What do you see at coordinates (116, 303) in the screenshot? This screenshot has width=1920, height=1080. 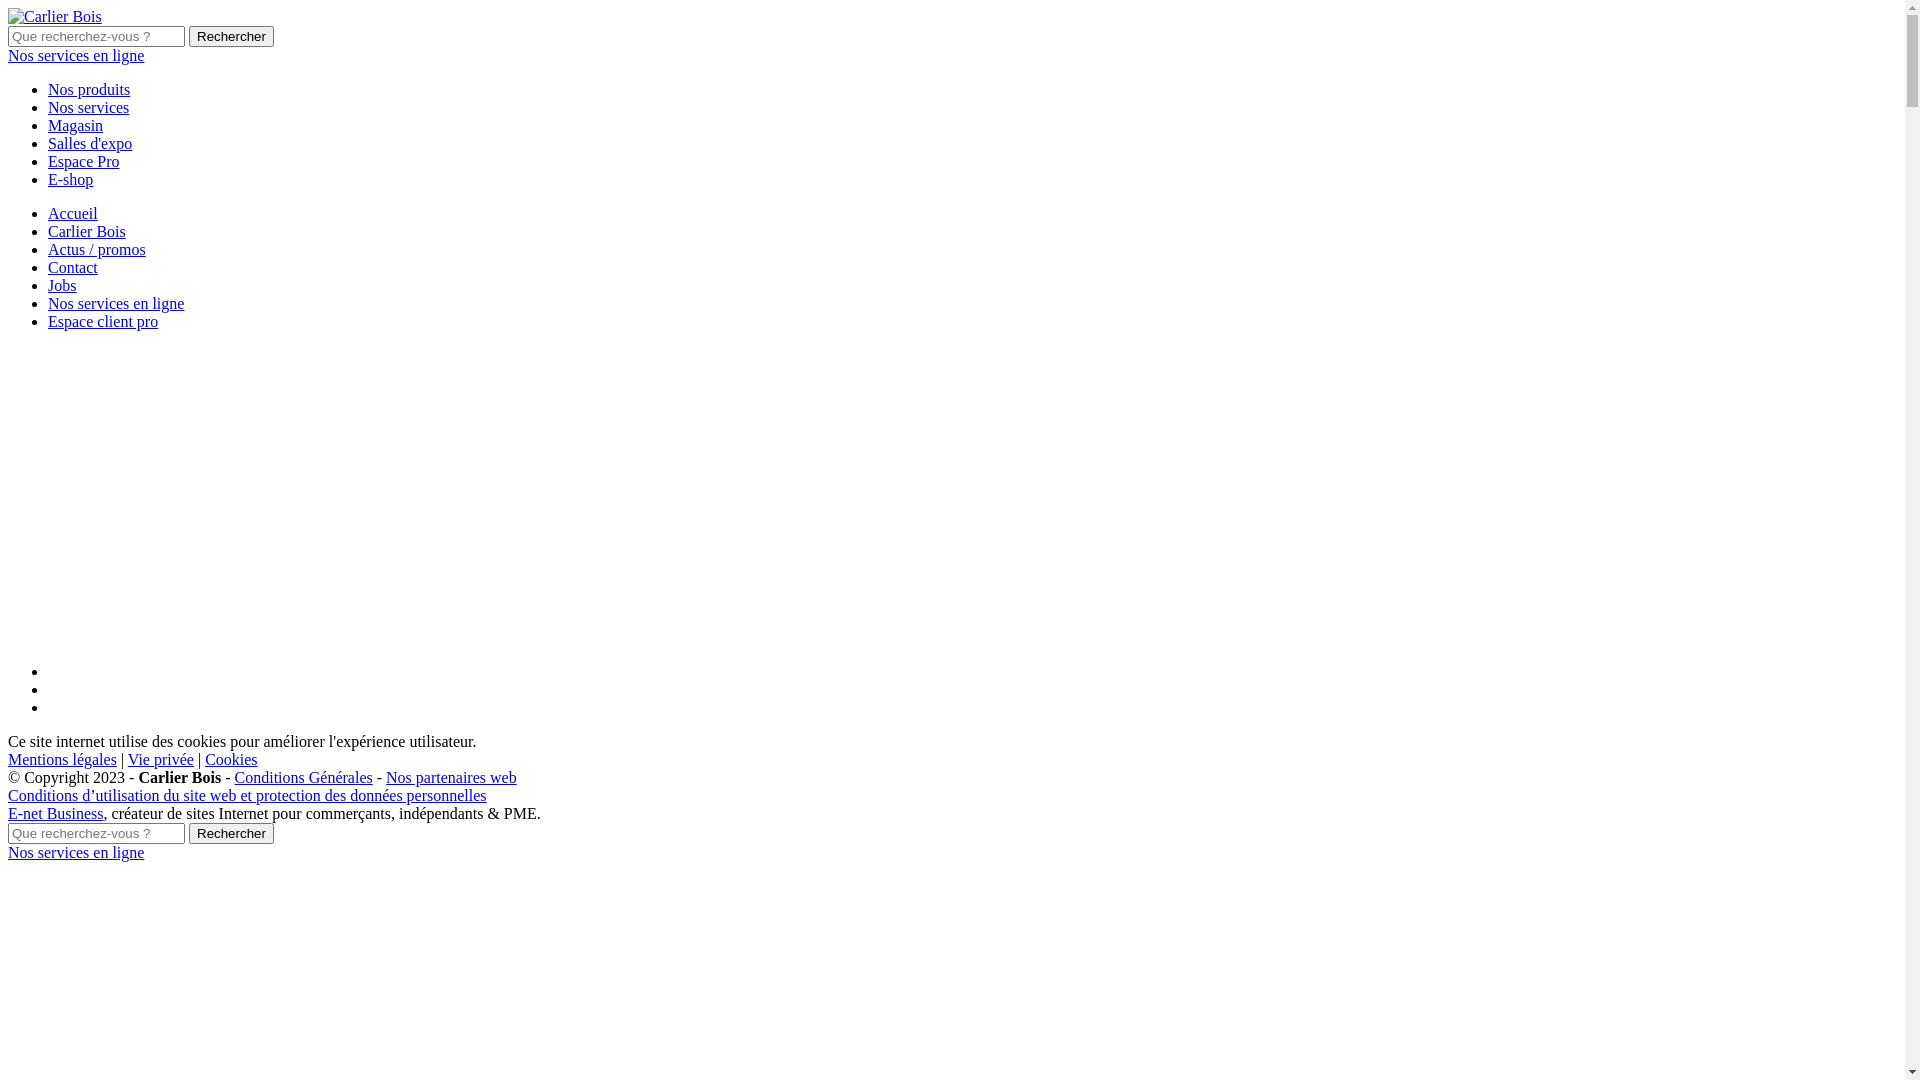 I see `Nos services en ligne` at bounding box center [116, 303].